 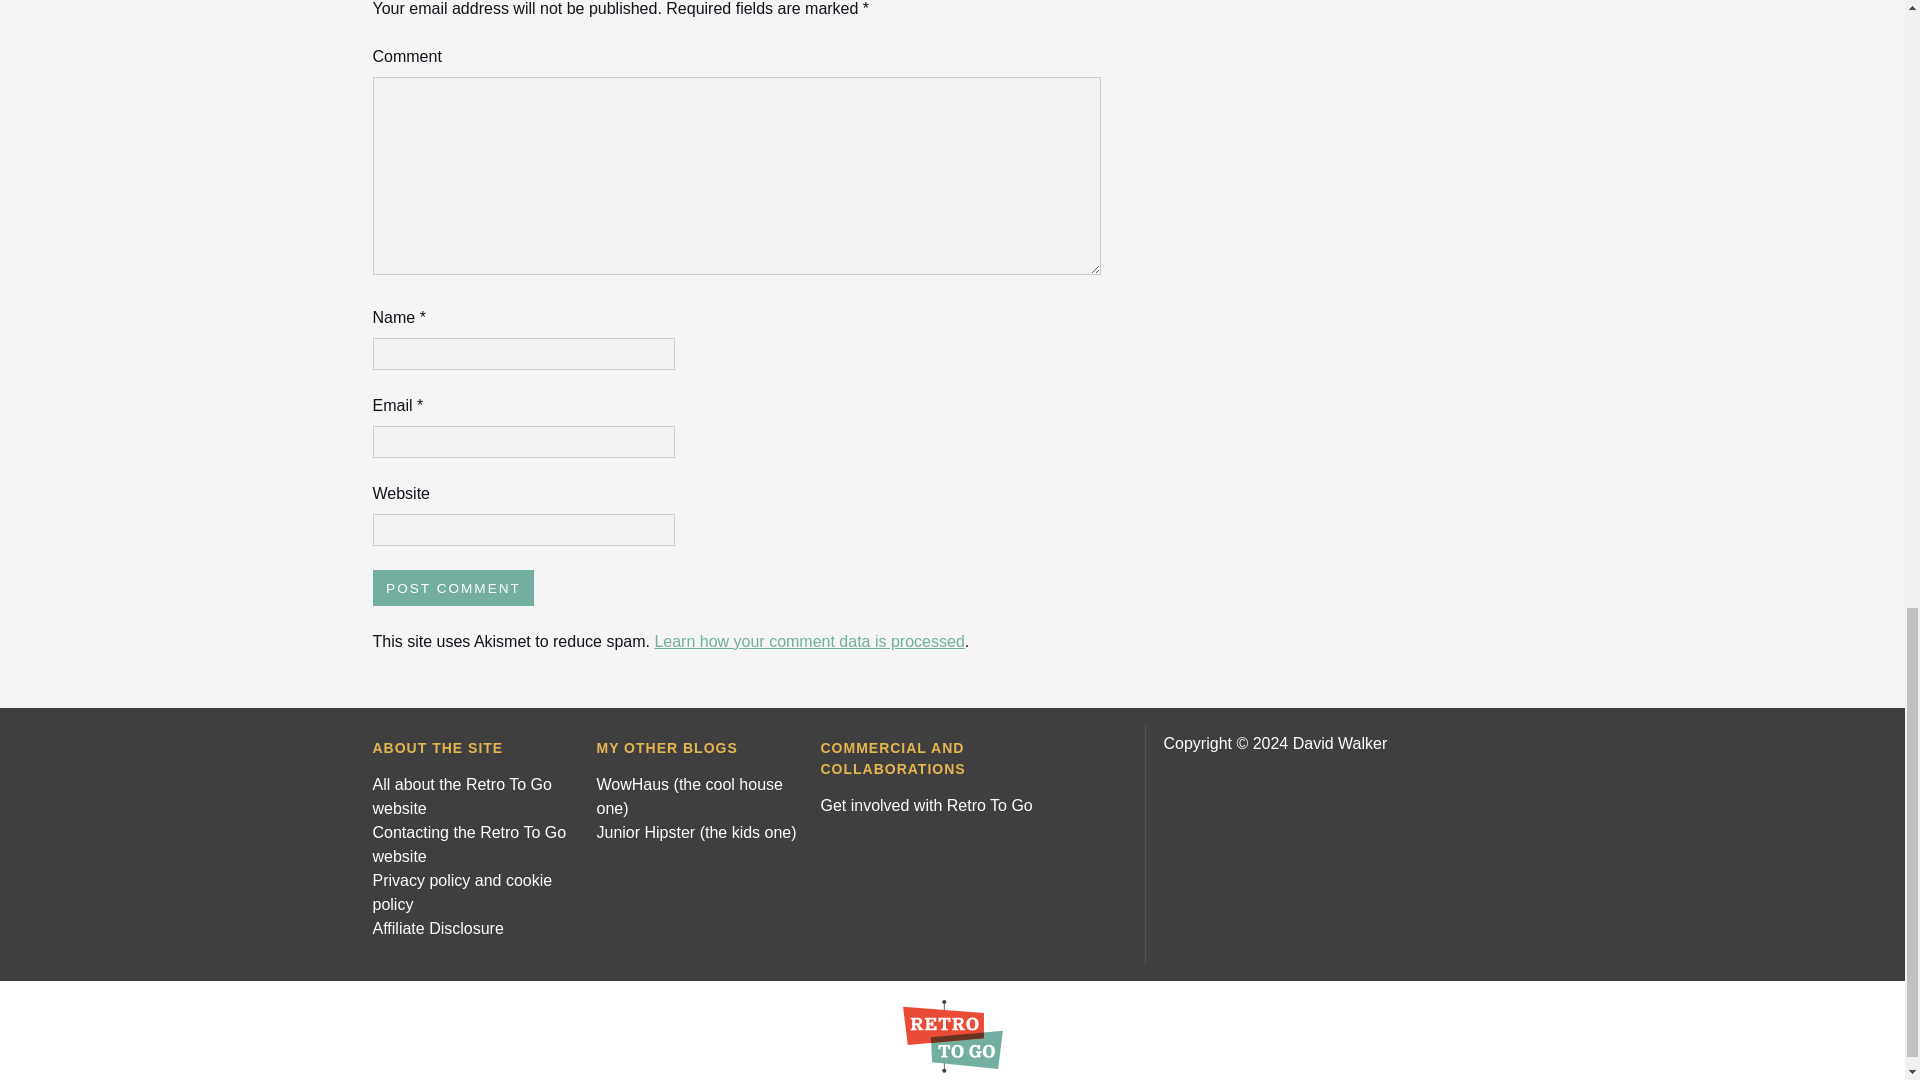 I want to click on Learn how your comment data is processed, so click(x=808, y=641).